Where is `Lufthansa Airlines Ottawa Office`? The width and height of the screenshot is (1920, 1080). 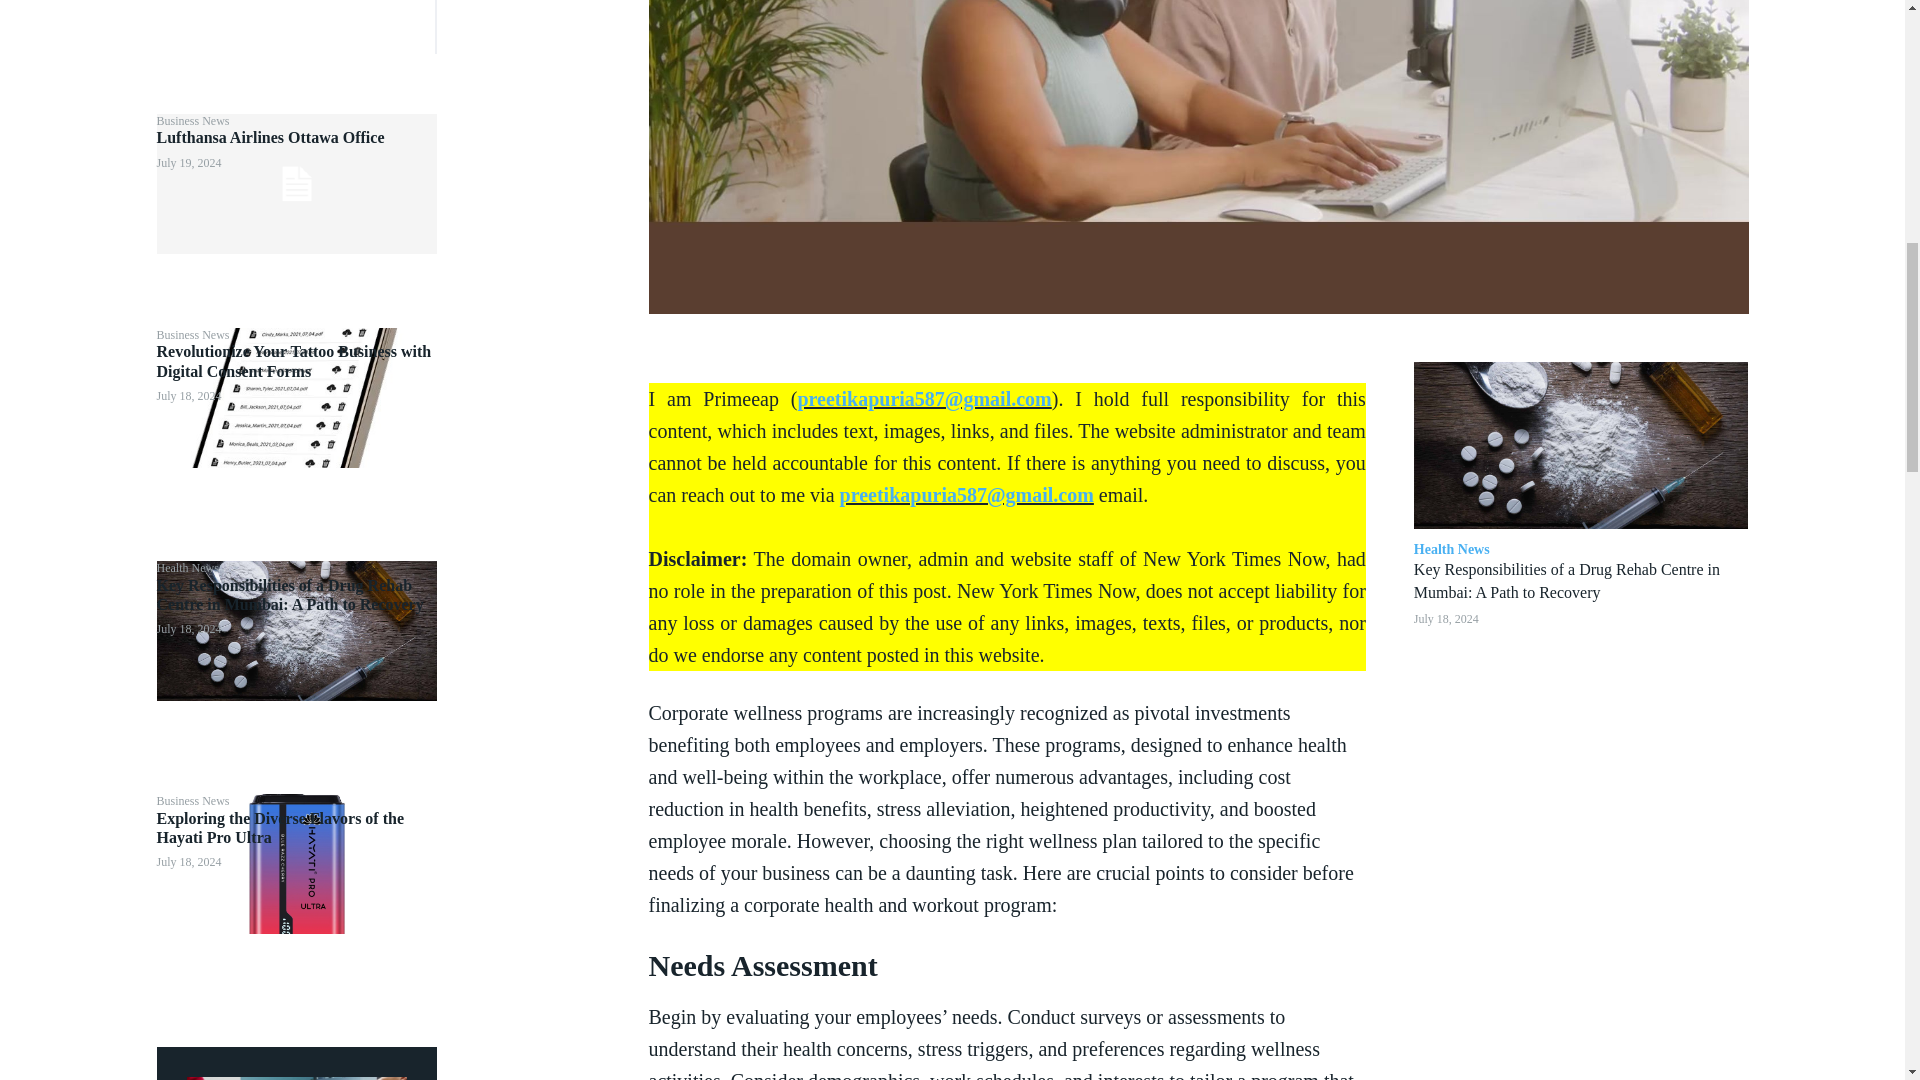 Lufthansa Airlines Ottawa Office is located at coordinates (295, 184).